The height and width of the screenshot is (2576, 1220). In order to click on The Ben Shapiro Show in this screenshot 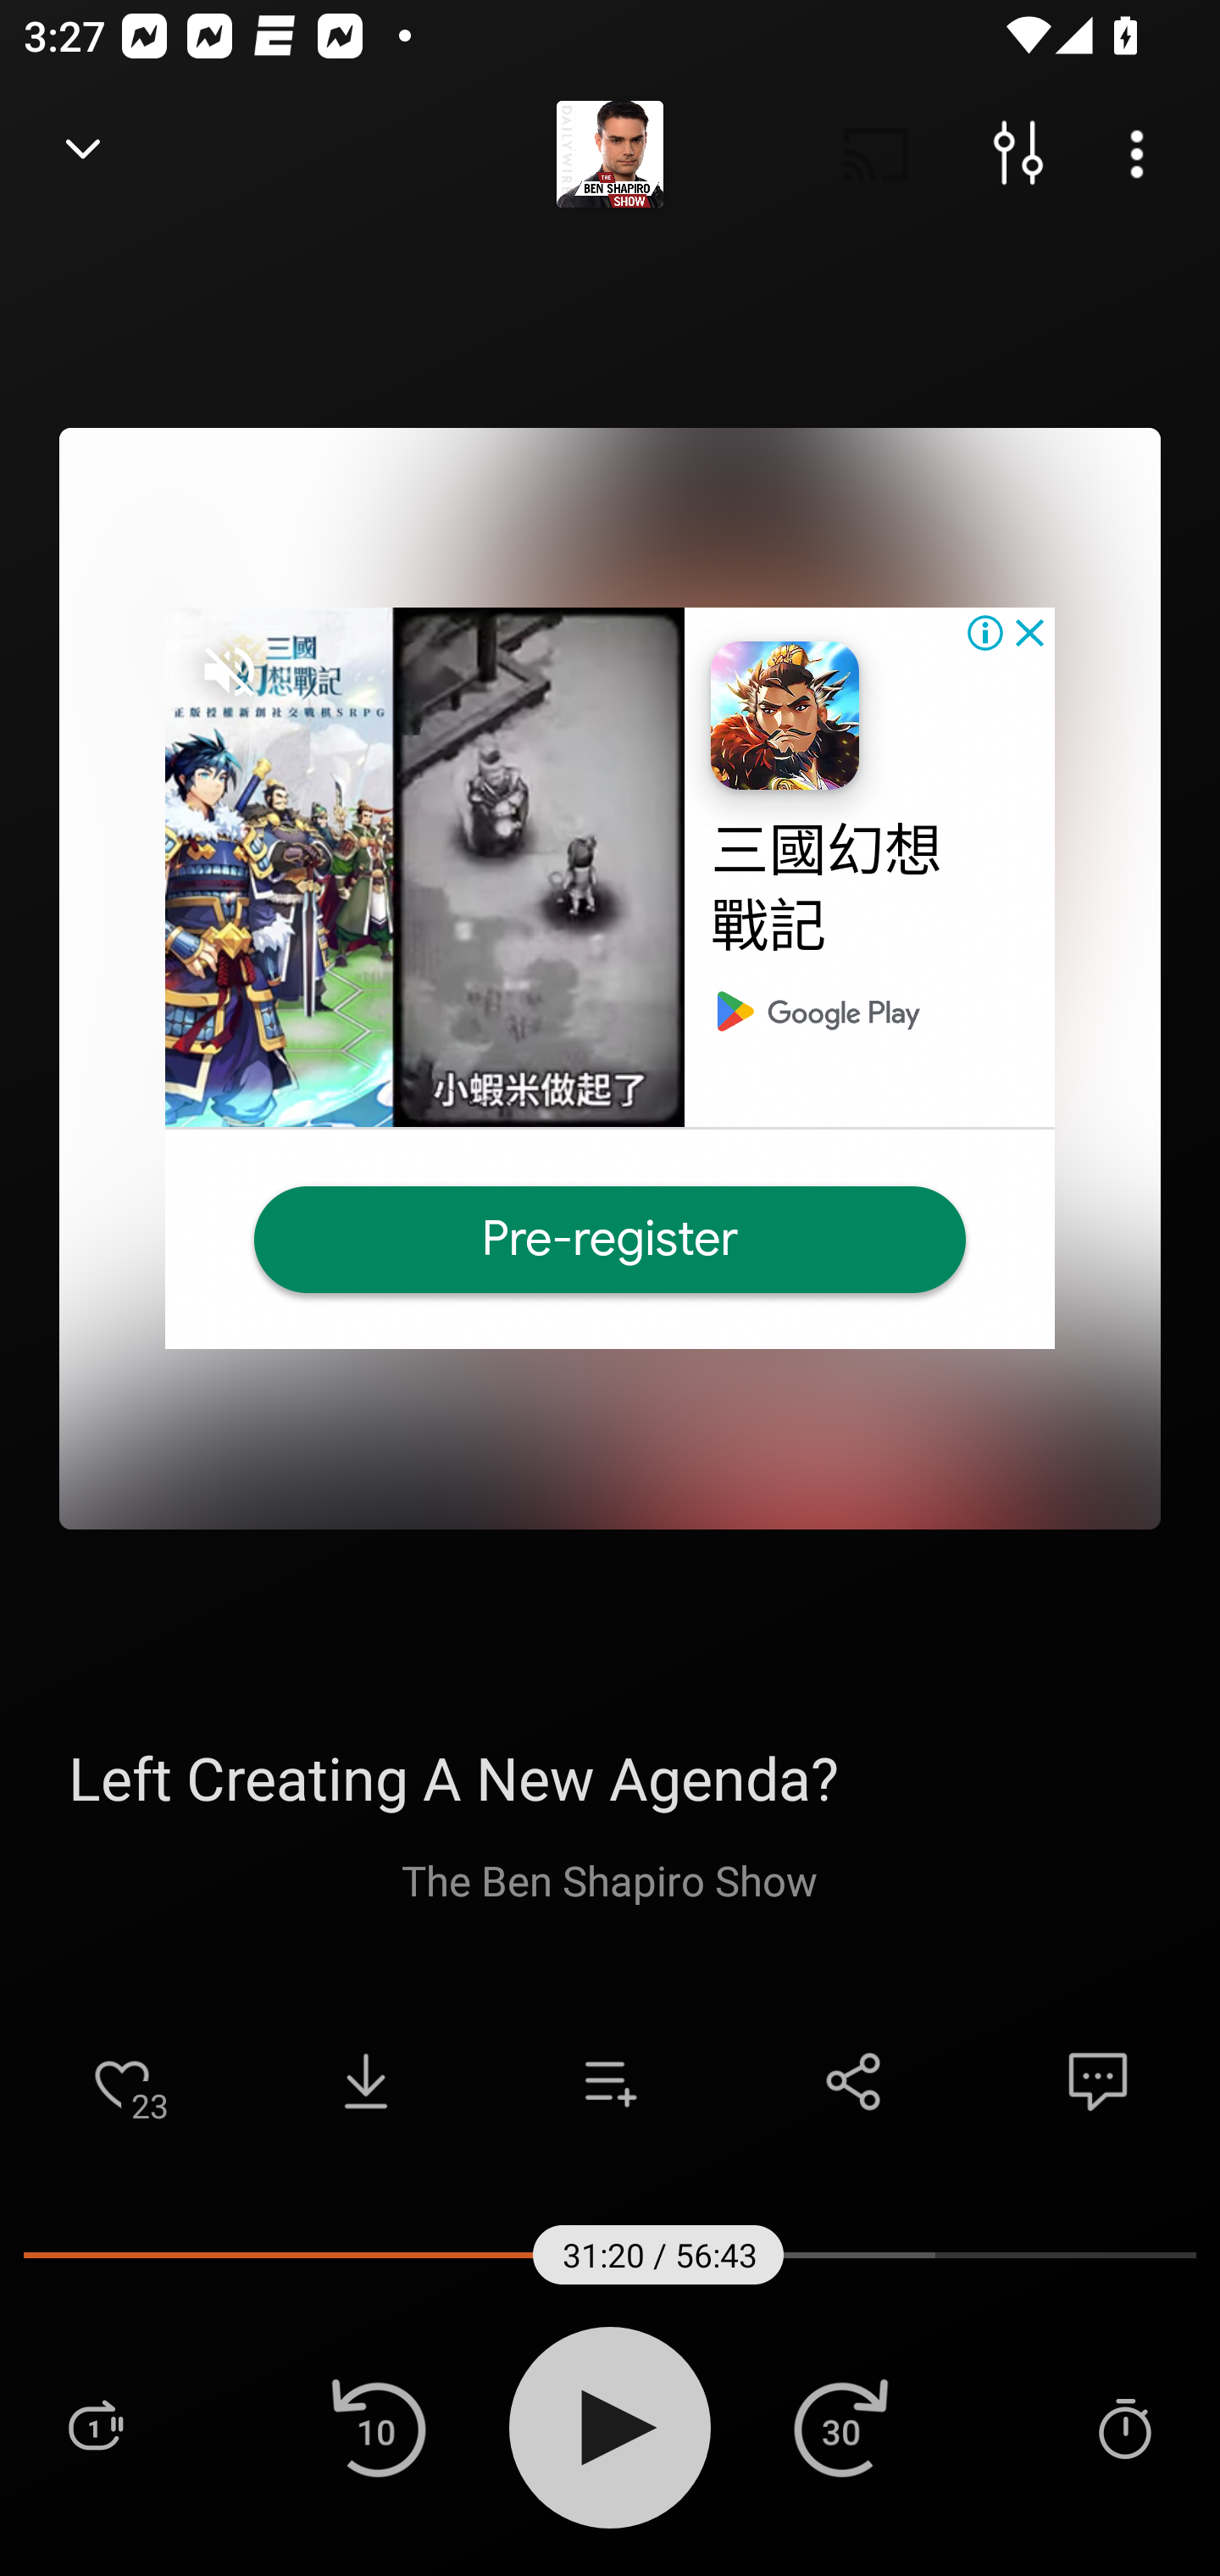, I will do `click(610, 1879)`.